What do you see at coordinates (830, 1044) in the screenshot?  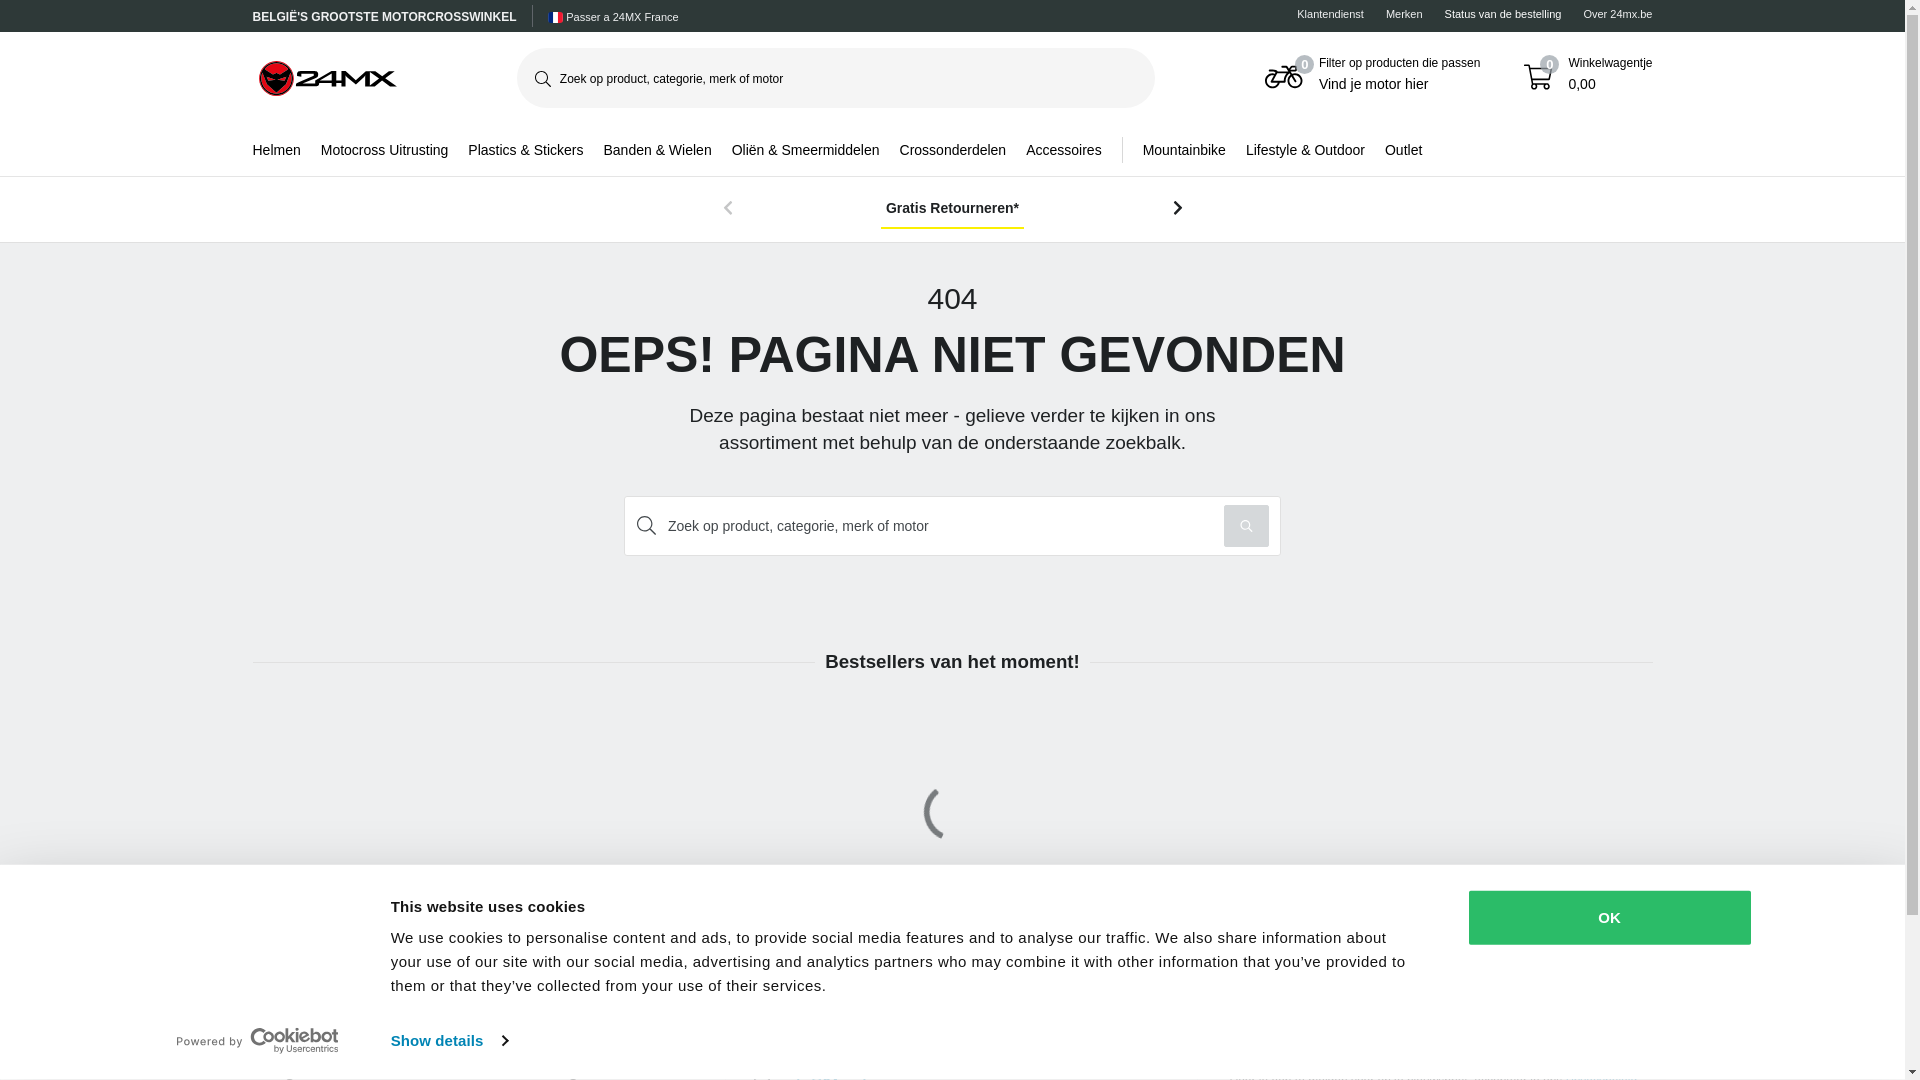 I see `Klantendienst` at bounding box center [830, 1044].